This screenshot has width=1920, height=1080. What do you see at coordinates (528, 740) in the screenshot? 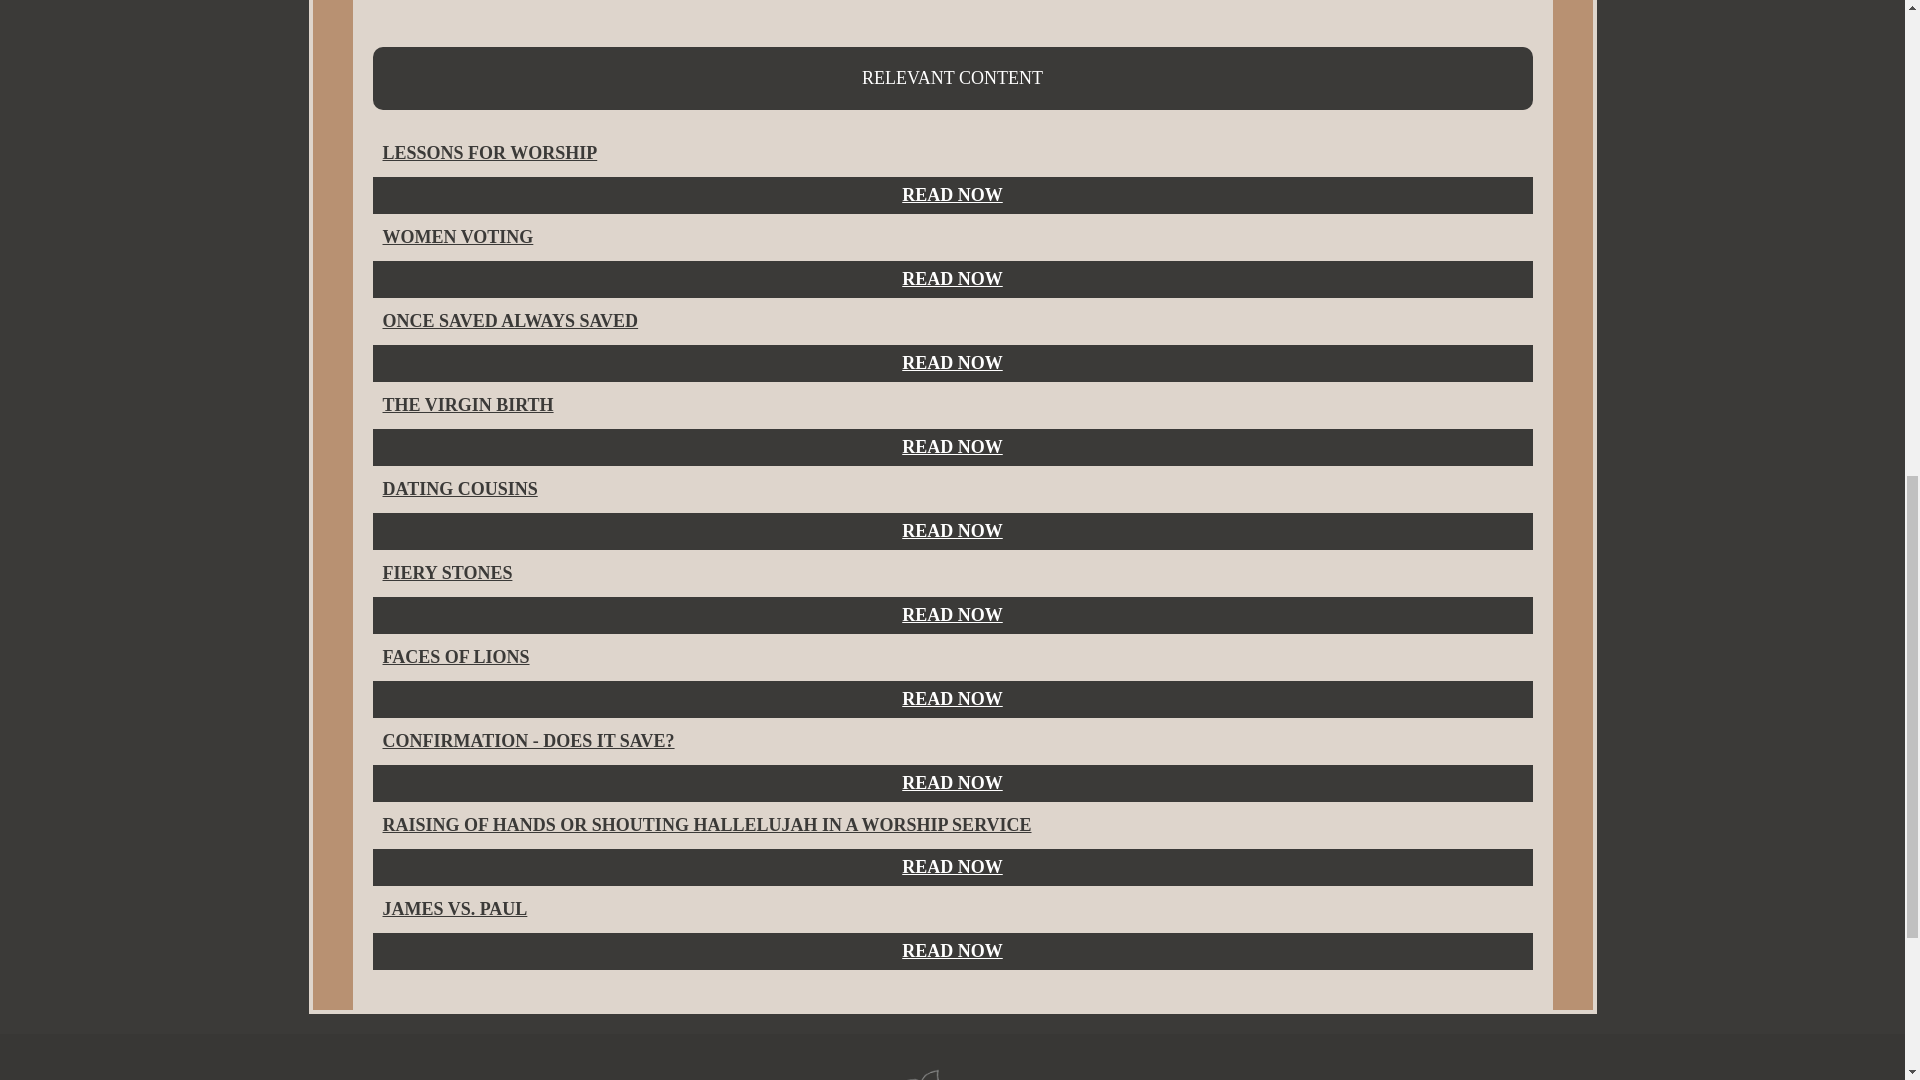
I see `CONFIRMATION - DOES IT SAVE?` at bounding box center [528, 740].